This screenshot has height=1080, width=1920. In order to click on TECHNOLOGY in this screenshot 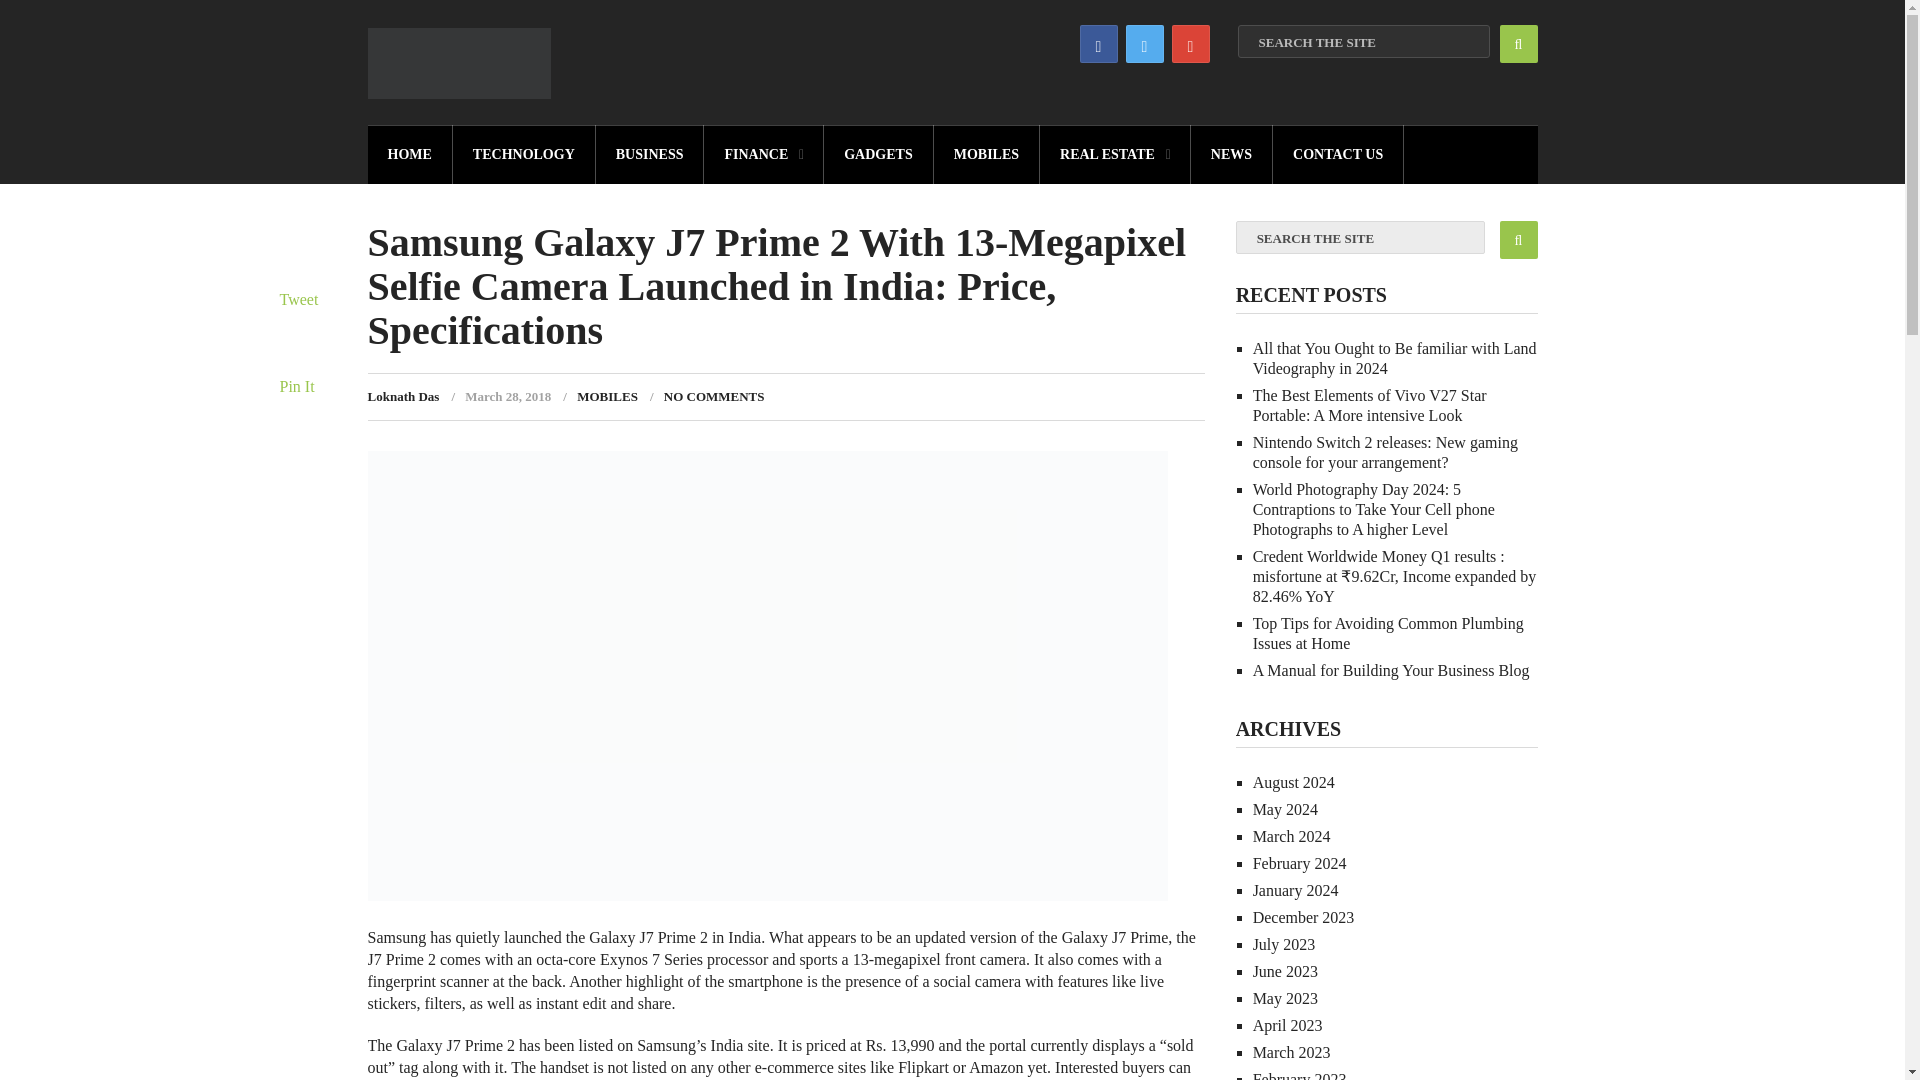, I will do `click(524, 154)`.